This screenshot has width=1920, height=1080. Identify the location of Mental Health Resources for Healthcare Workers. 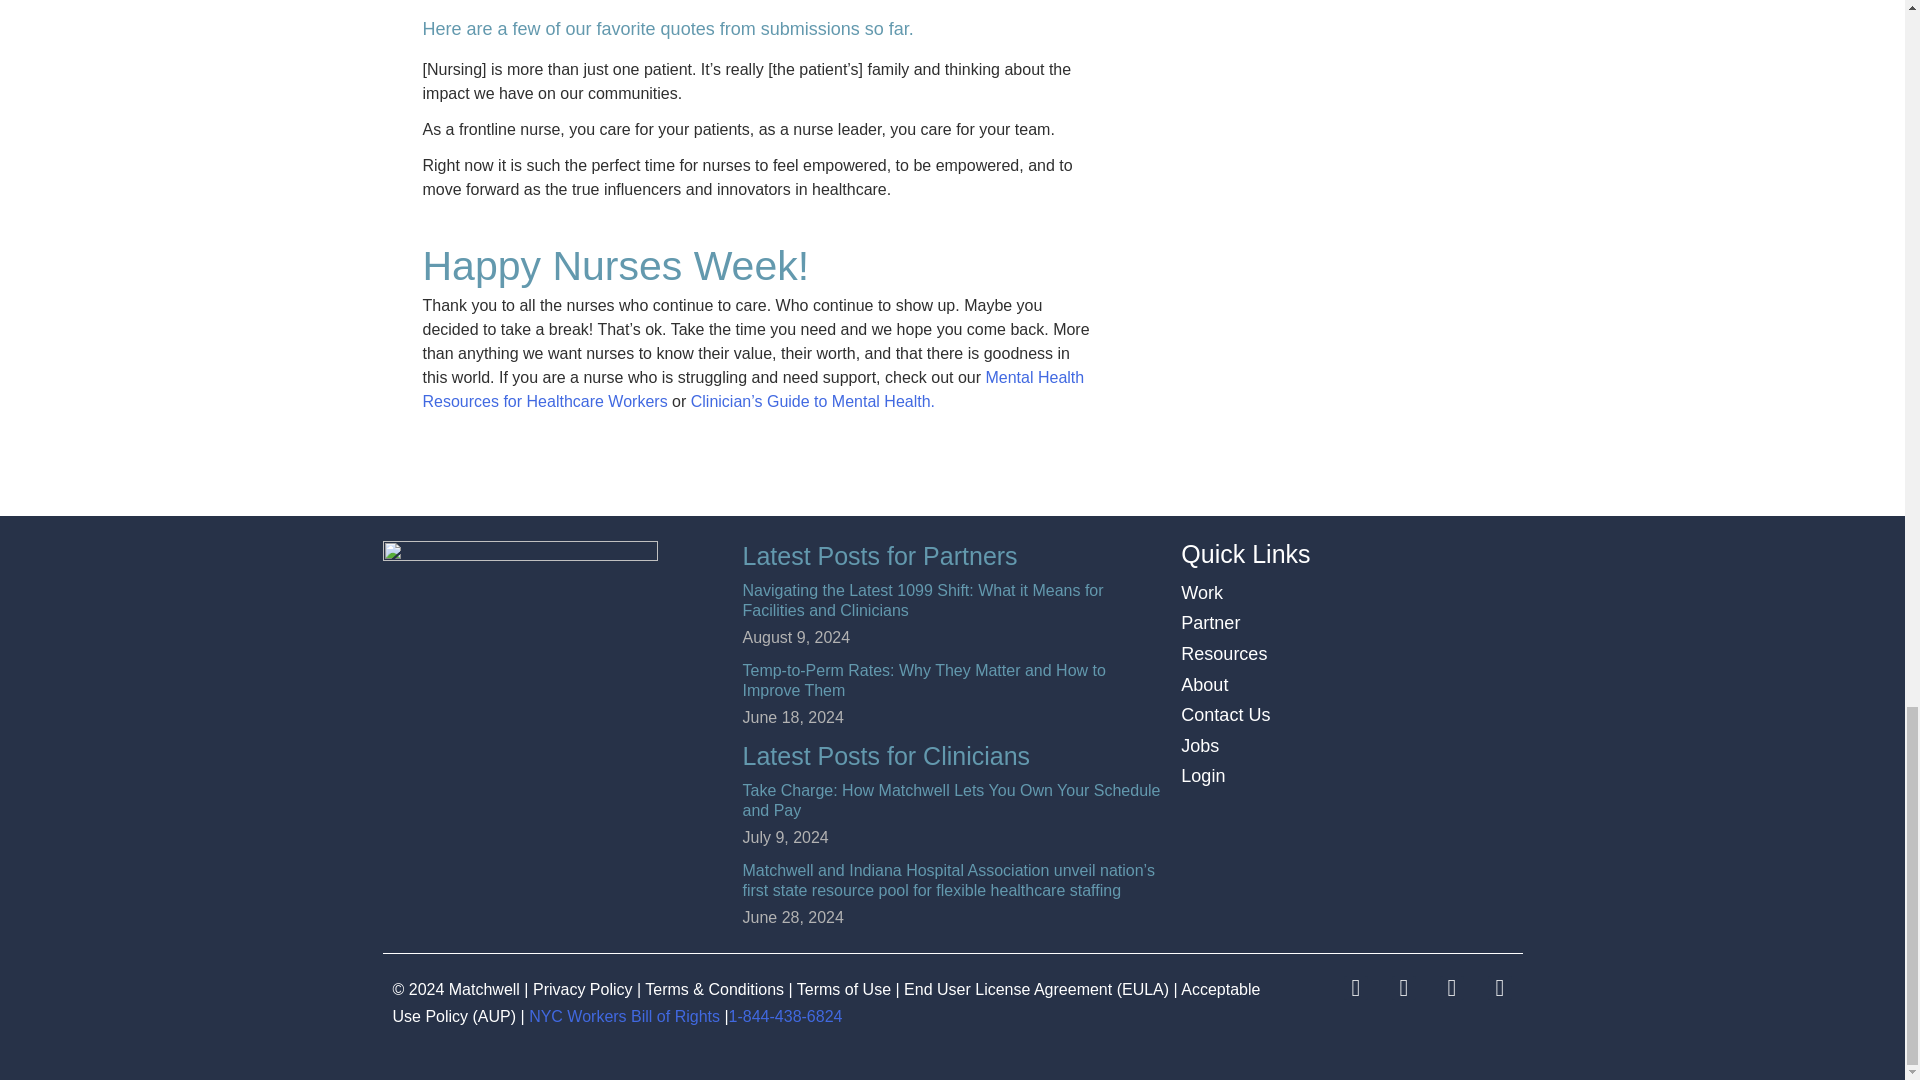
(753, 390).